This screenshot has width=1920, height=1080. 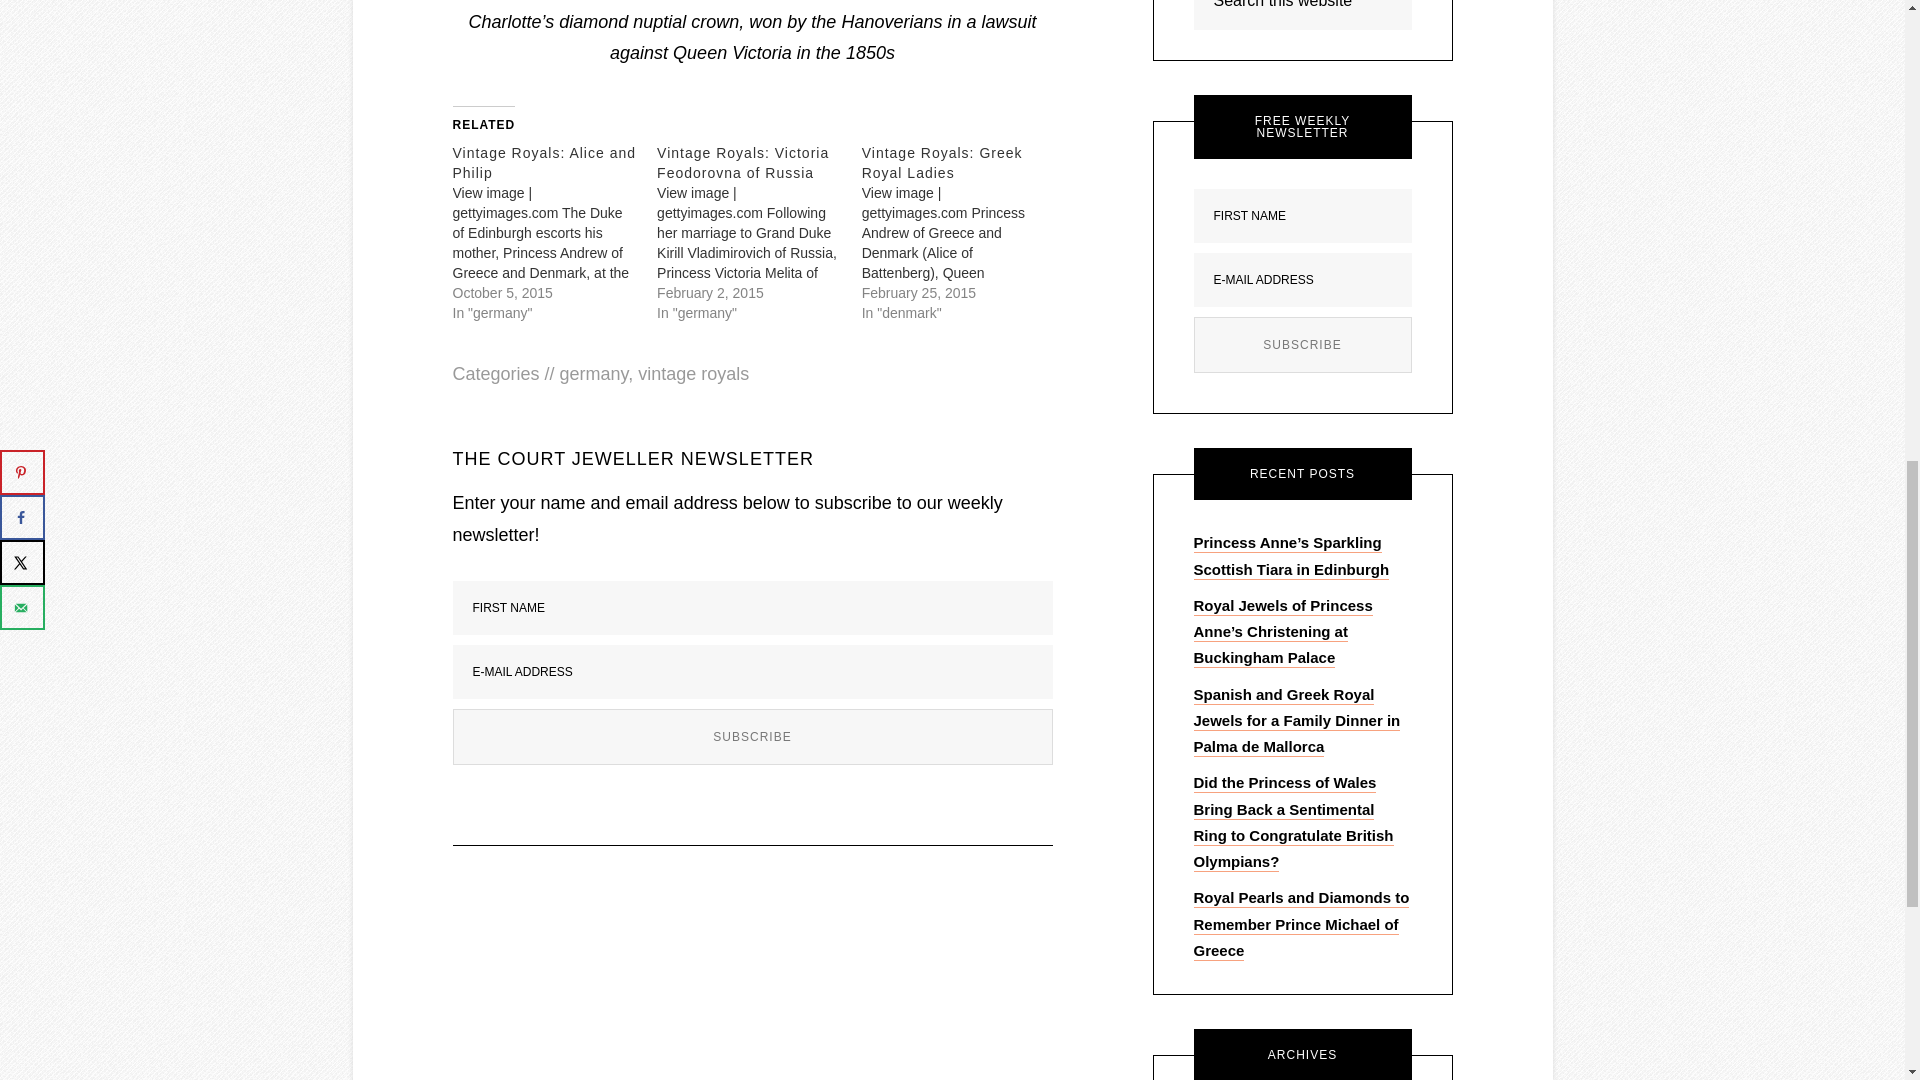 I want to click on Subscribe, so click(x=1302, y=344).